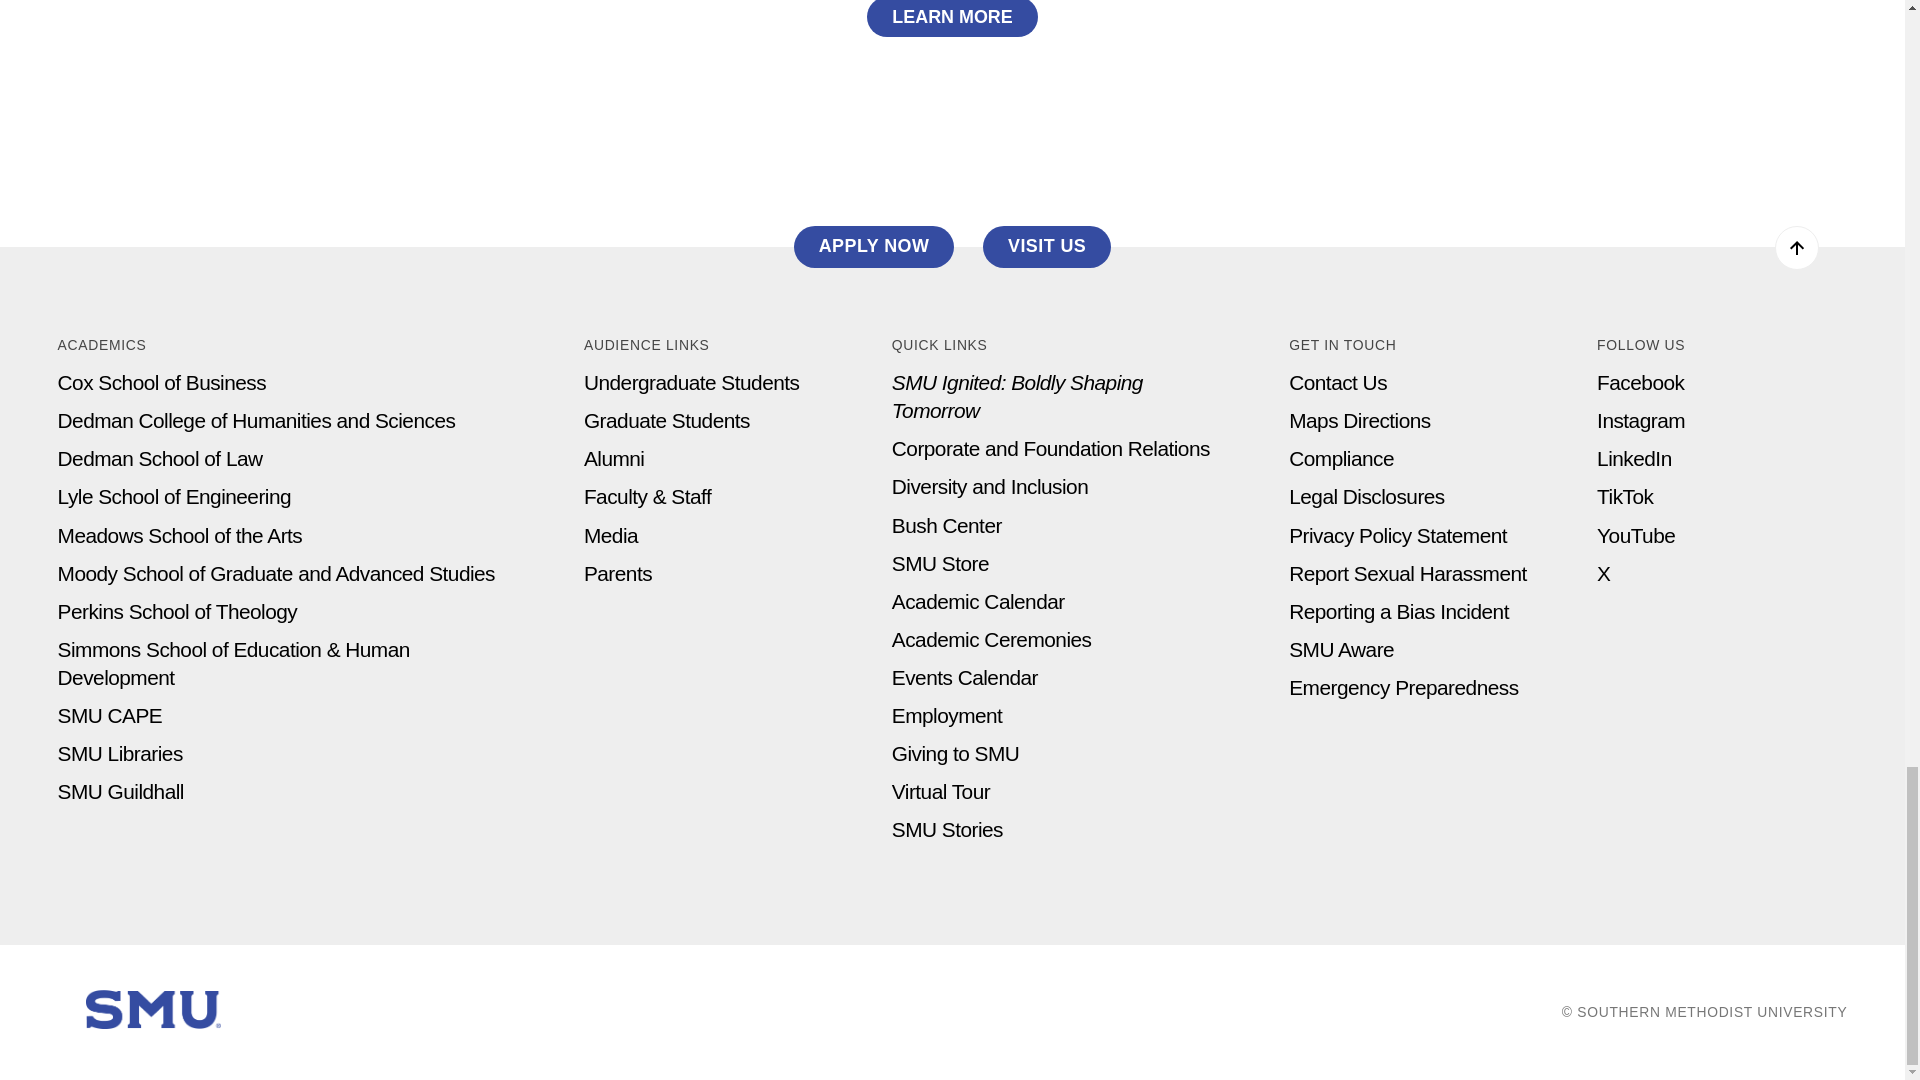  I want to click on Diversity and Inclusion, so click(990, 486).